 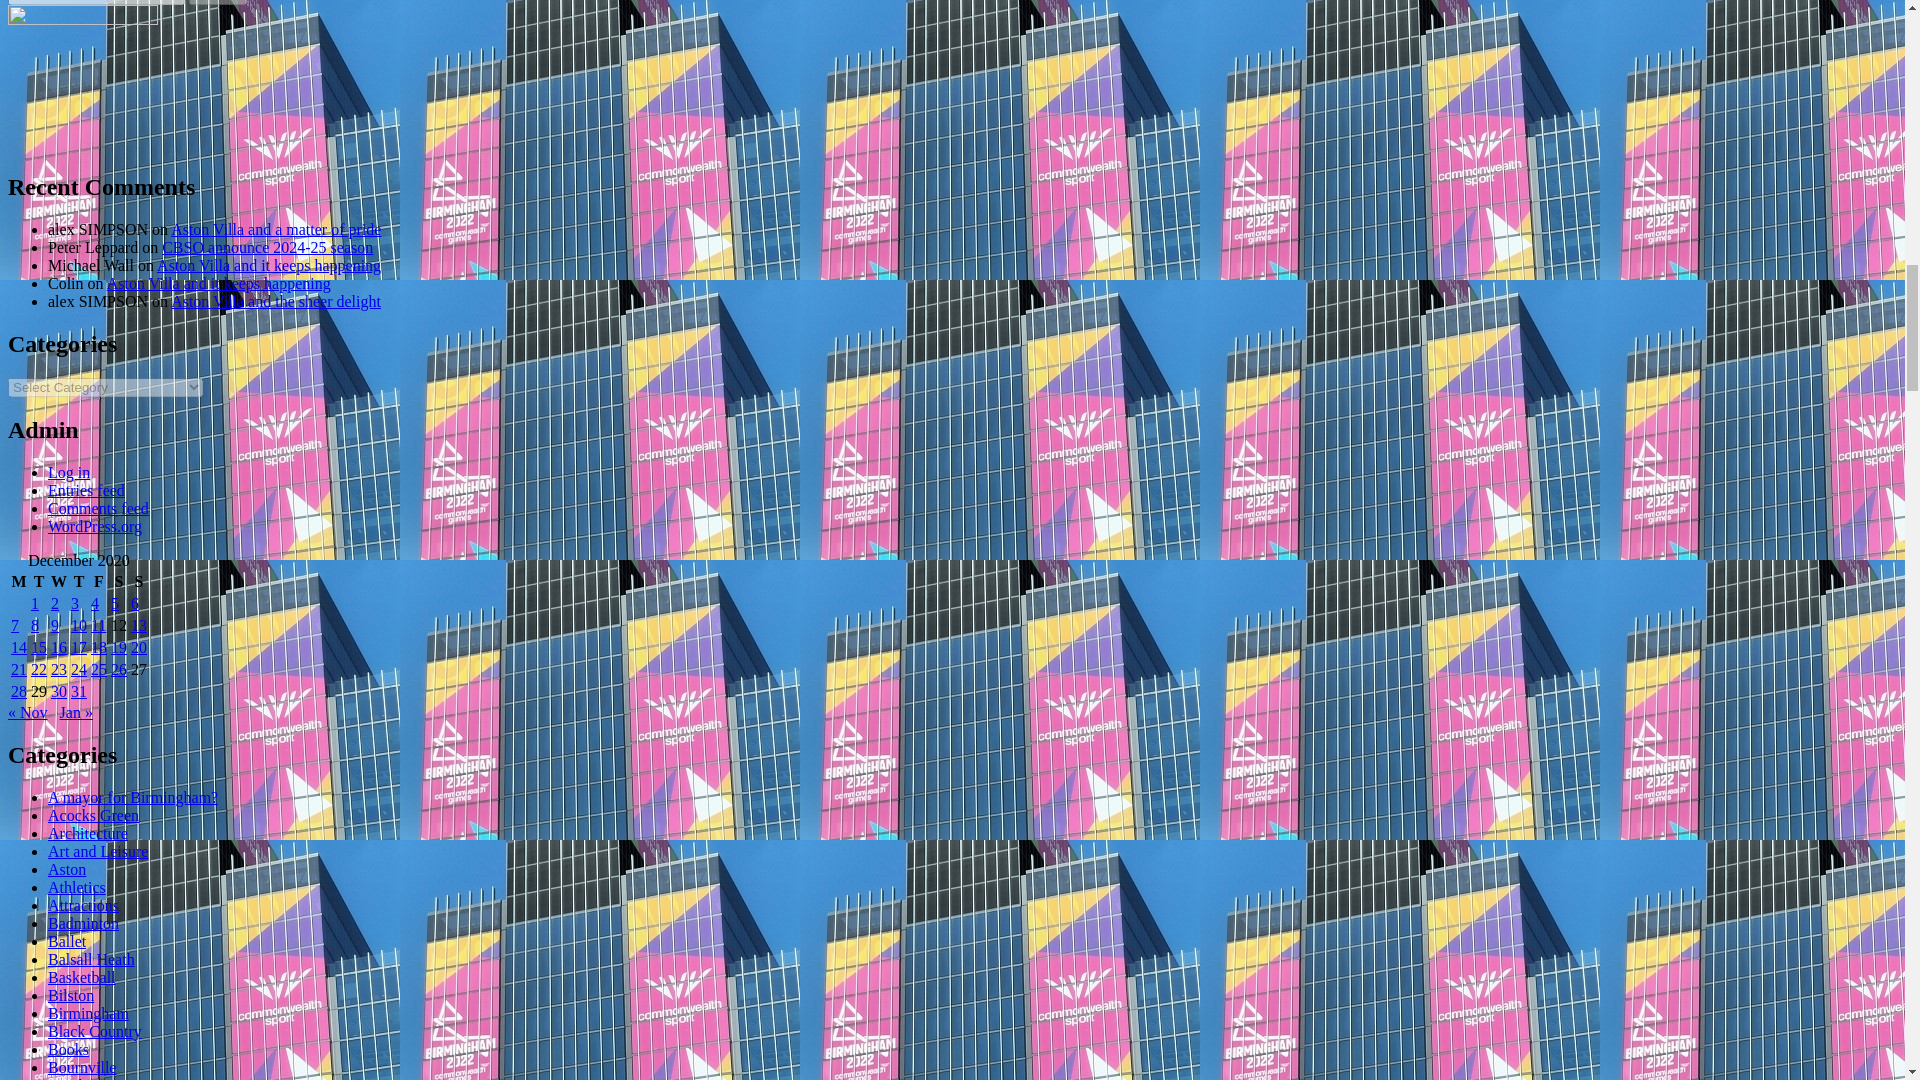 I want to click on Search, so click(x=218, y=2).